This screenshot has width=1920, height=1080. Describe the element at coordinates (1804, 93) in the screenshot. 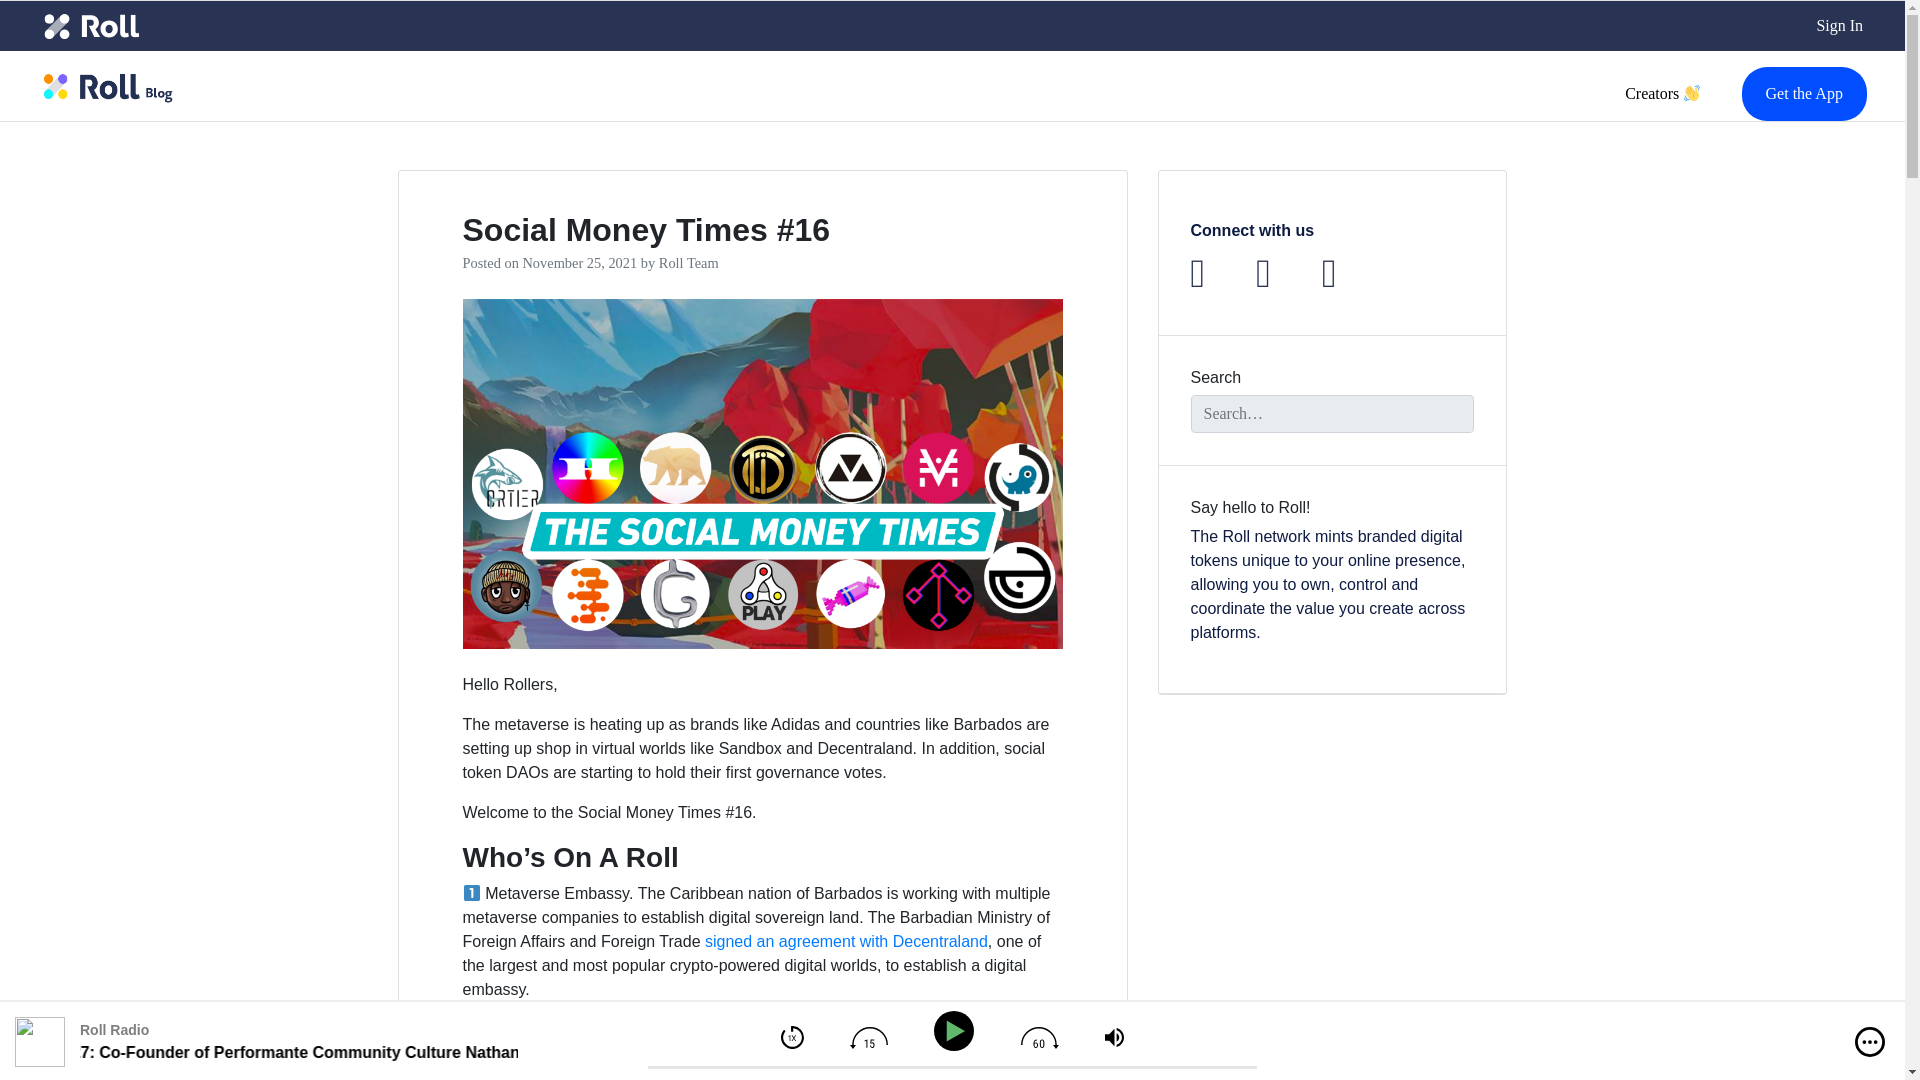

I see `Get the App` at that location.